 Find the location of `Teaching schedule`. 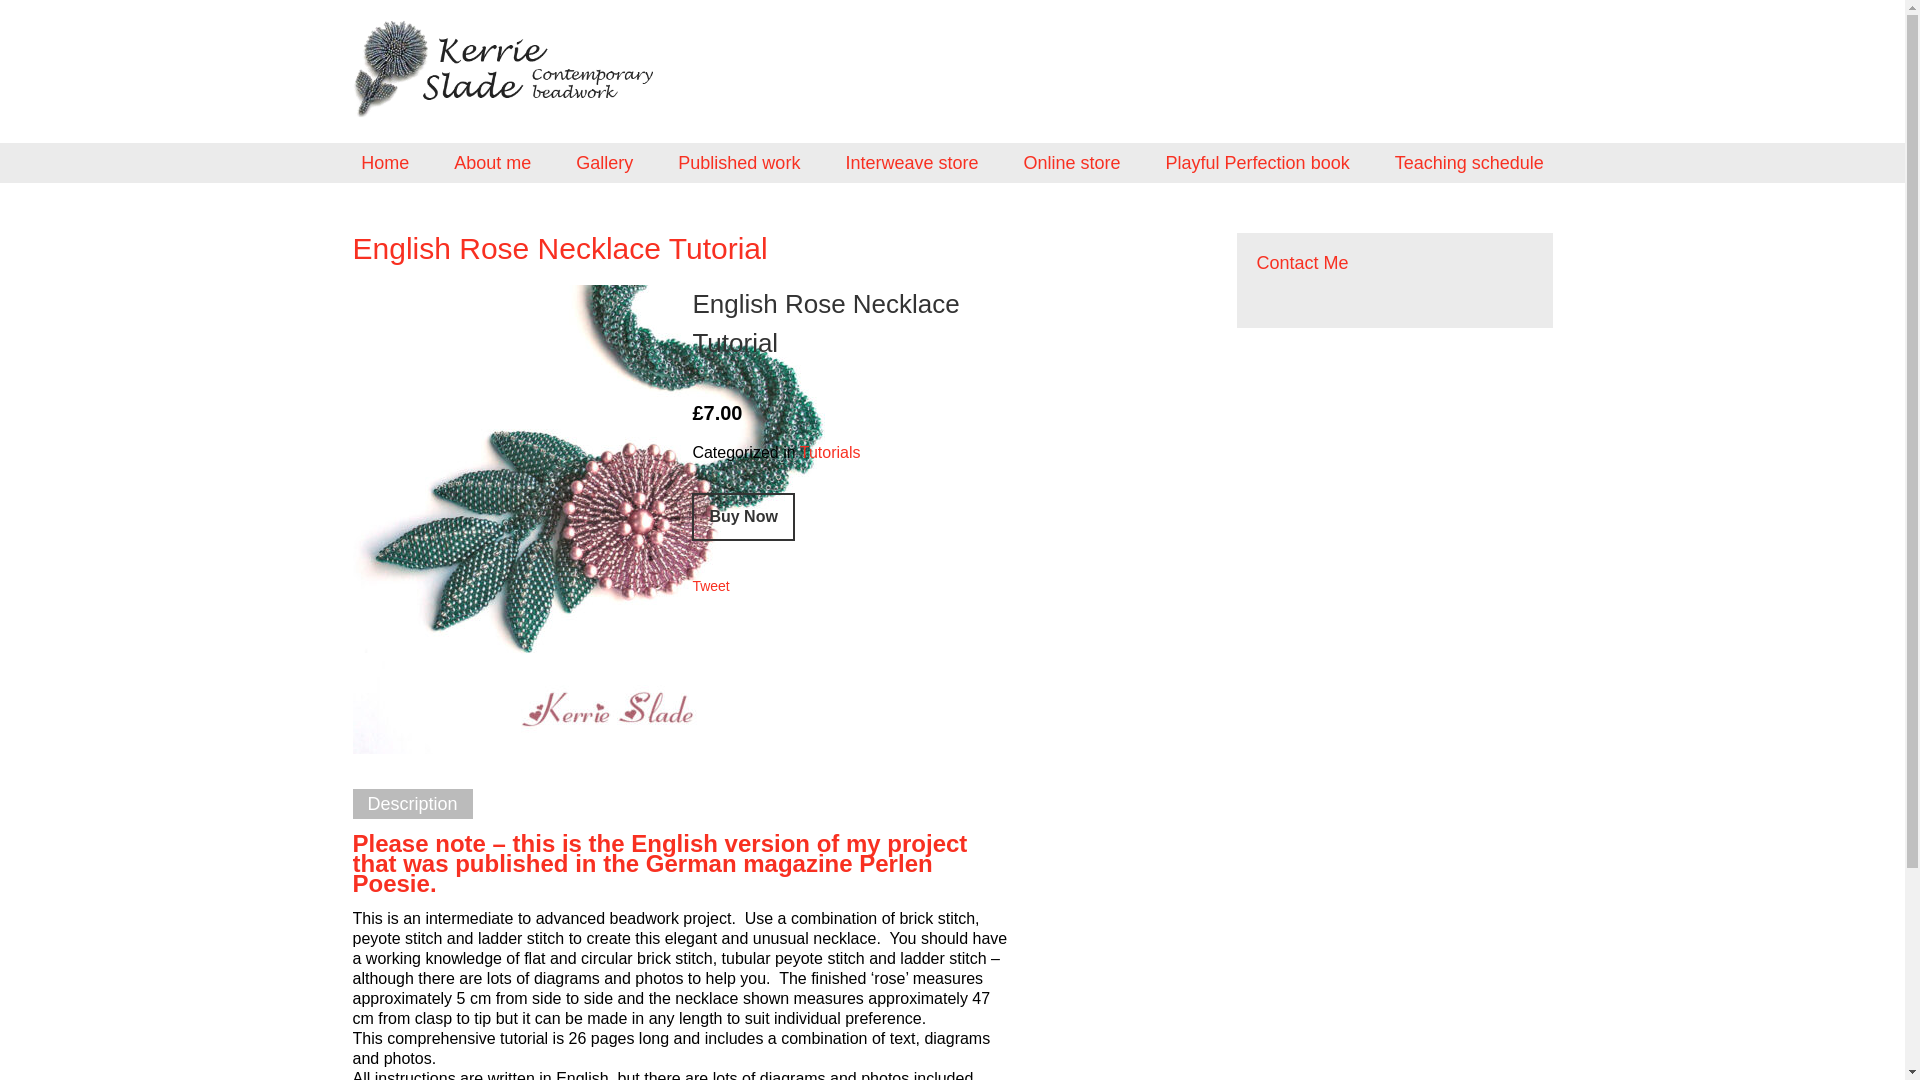

Teaching schedule is located at coordinates (1469, 162).